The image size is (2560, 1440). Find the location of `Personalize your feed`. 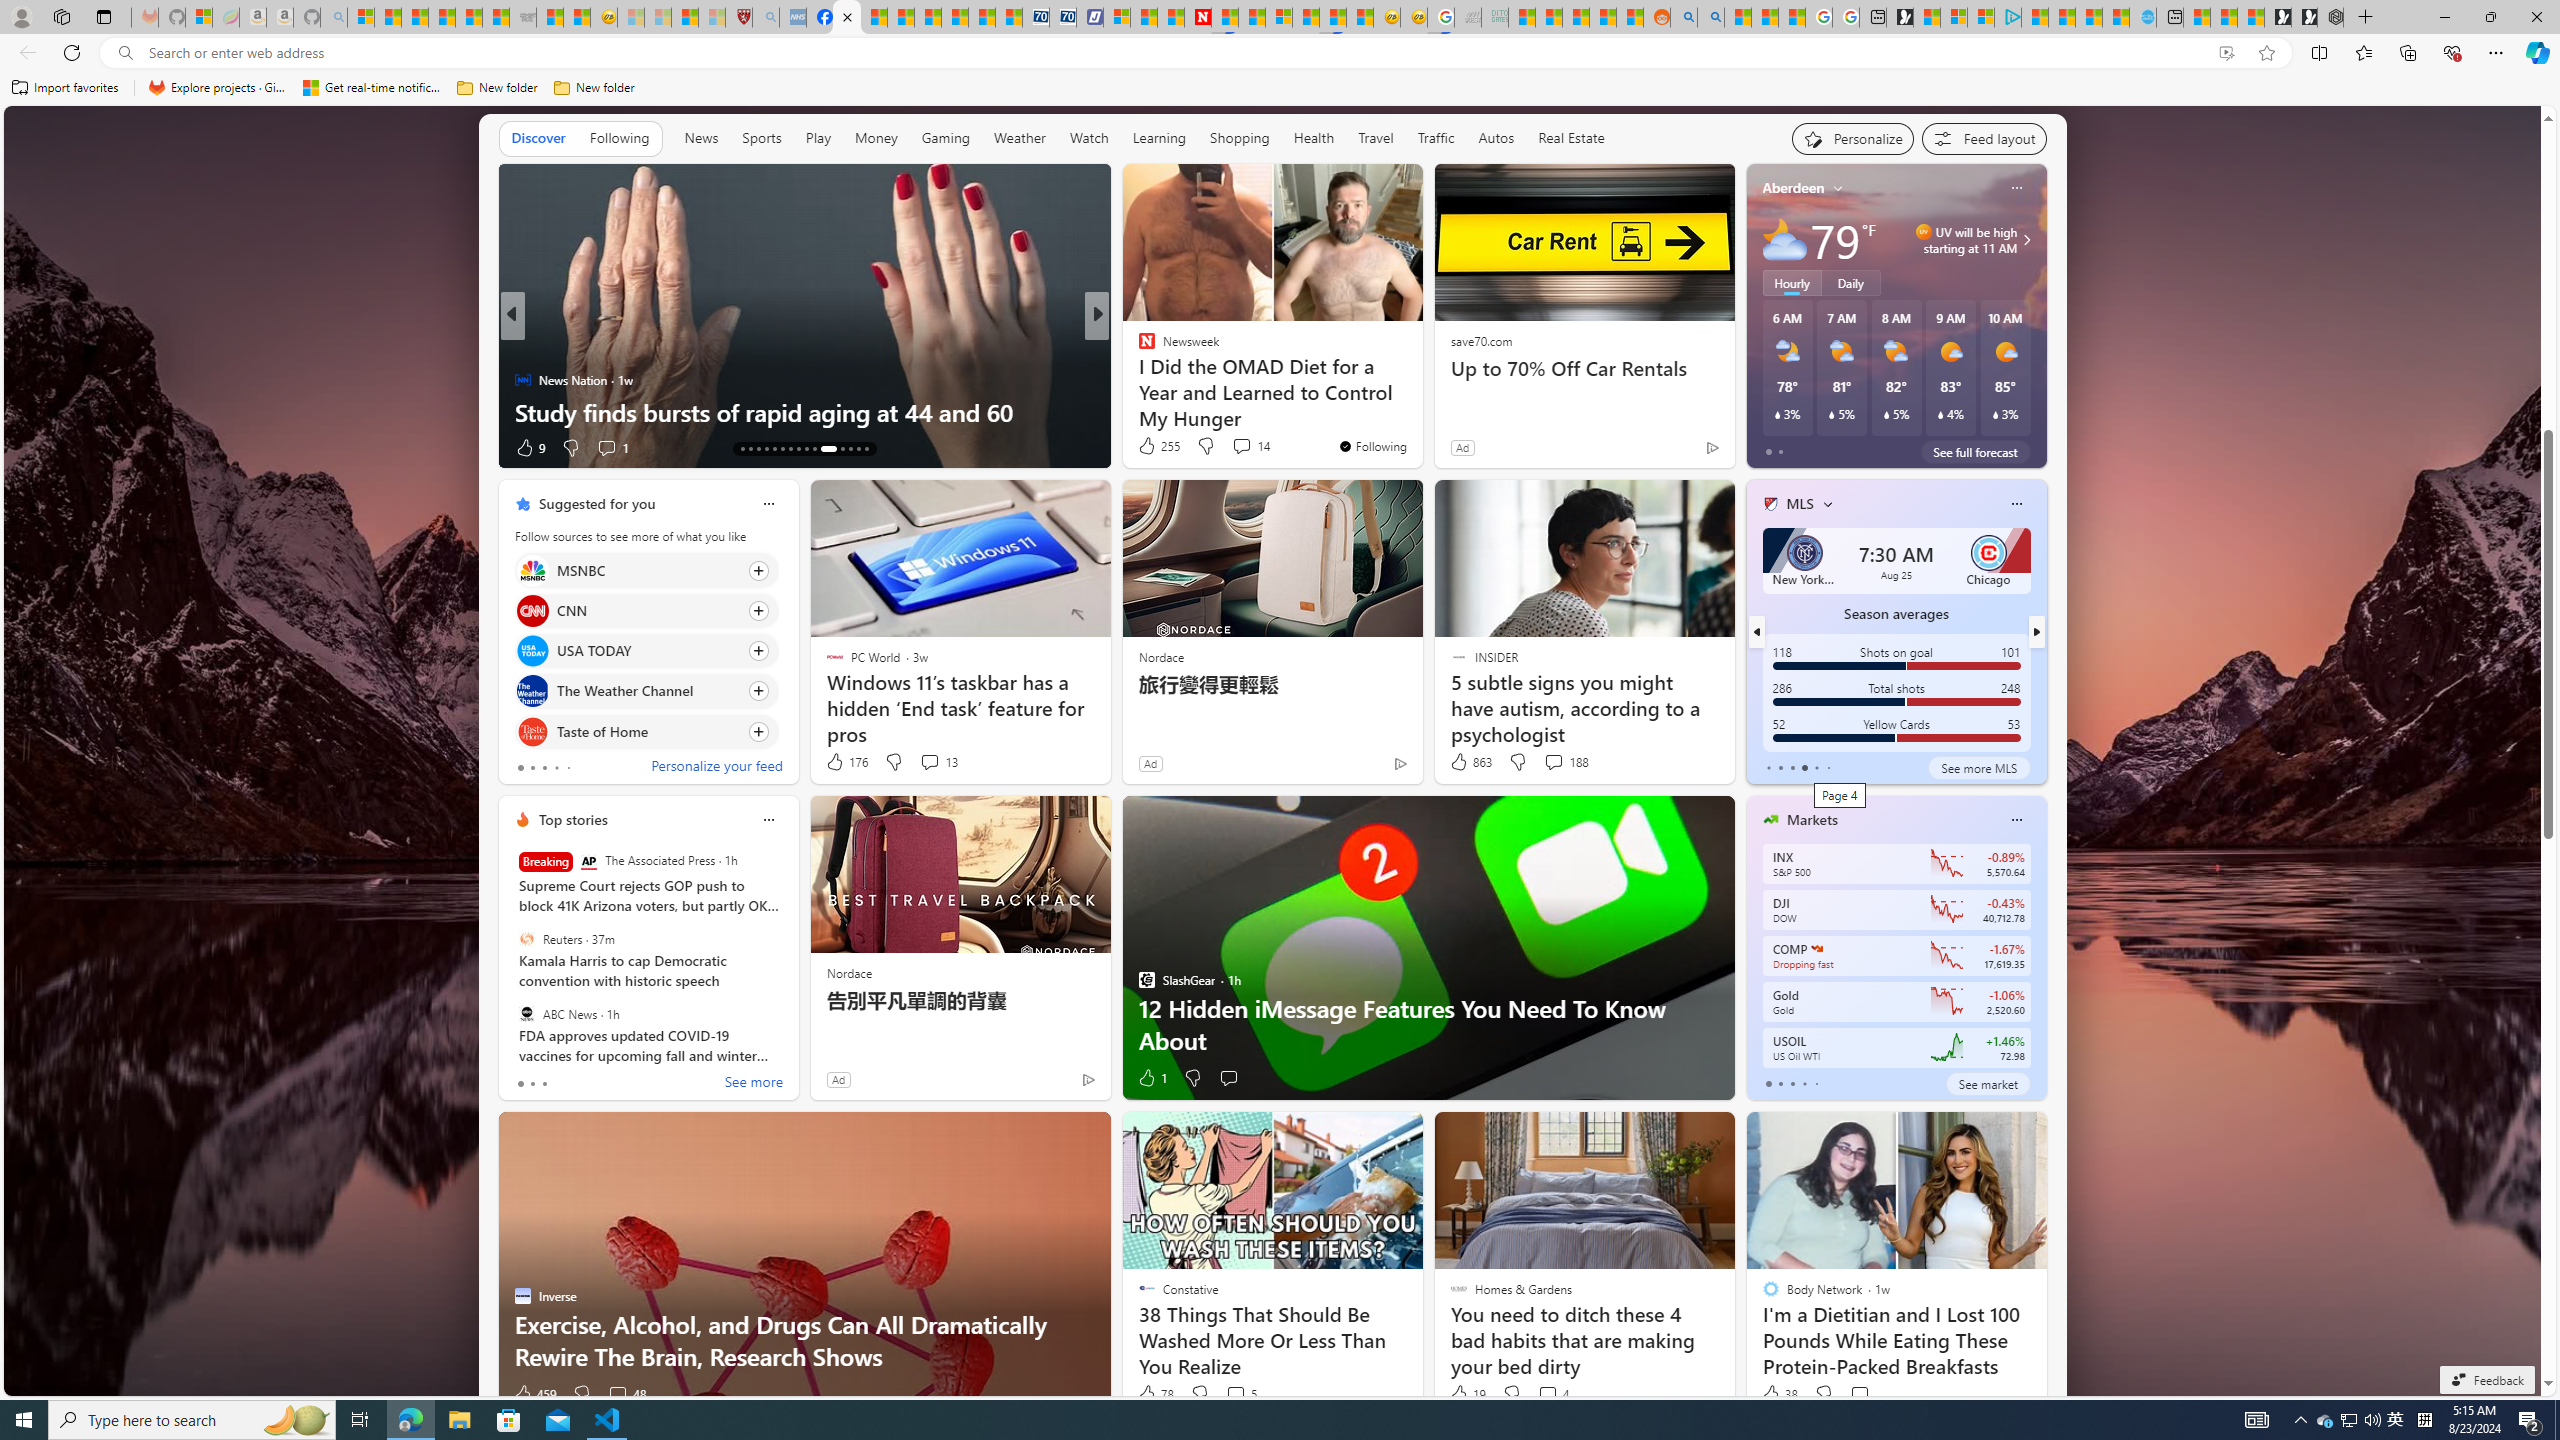

Personalize your feed is located at coordinates (716, 768).